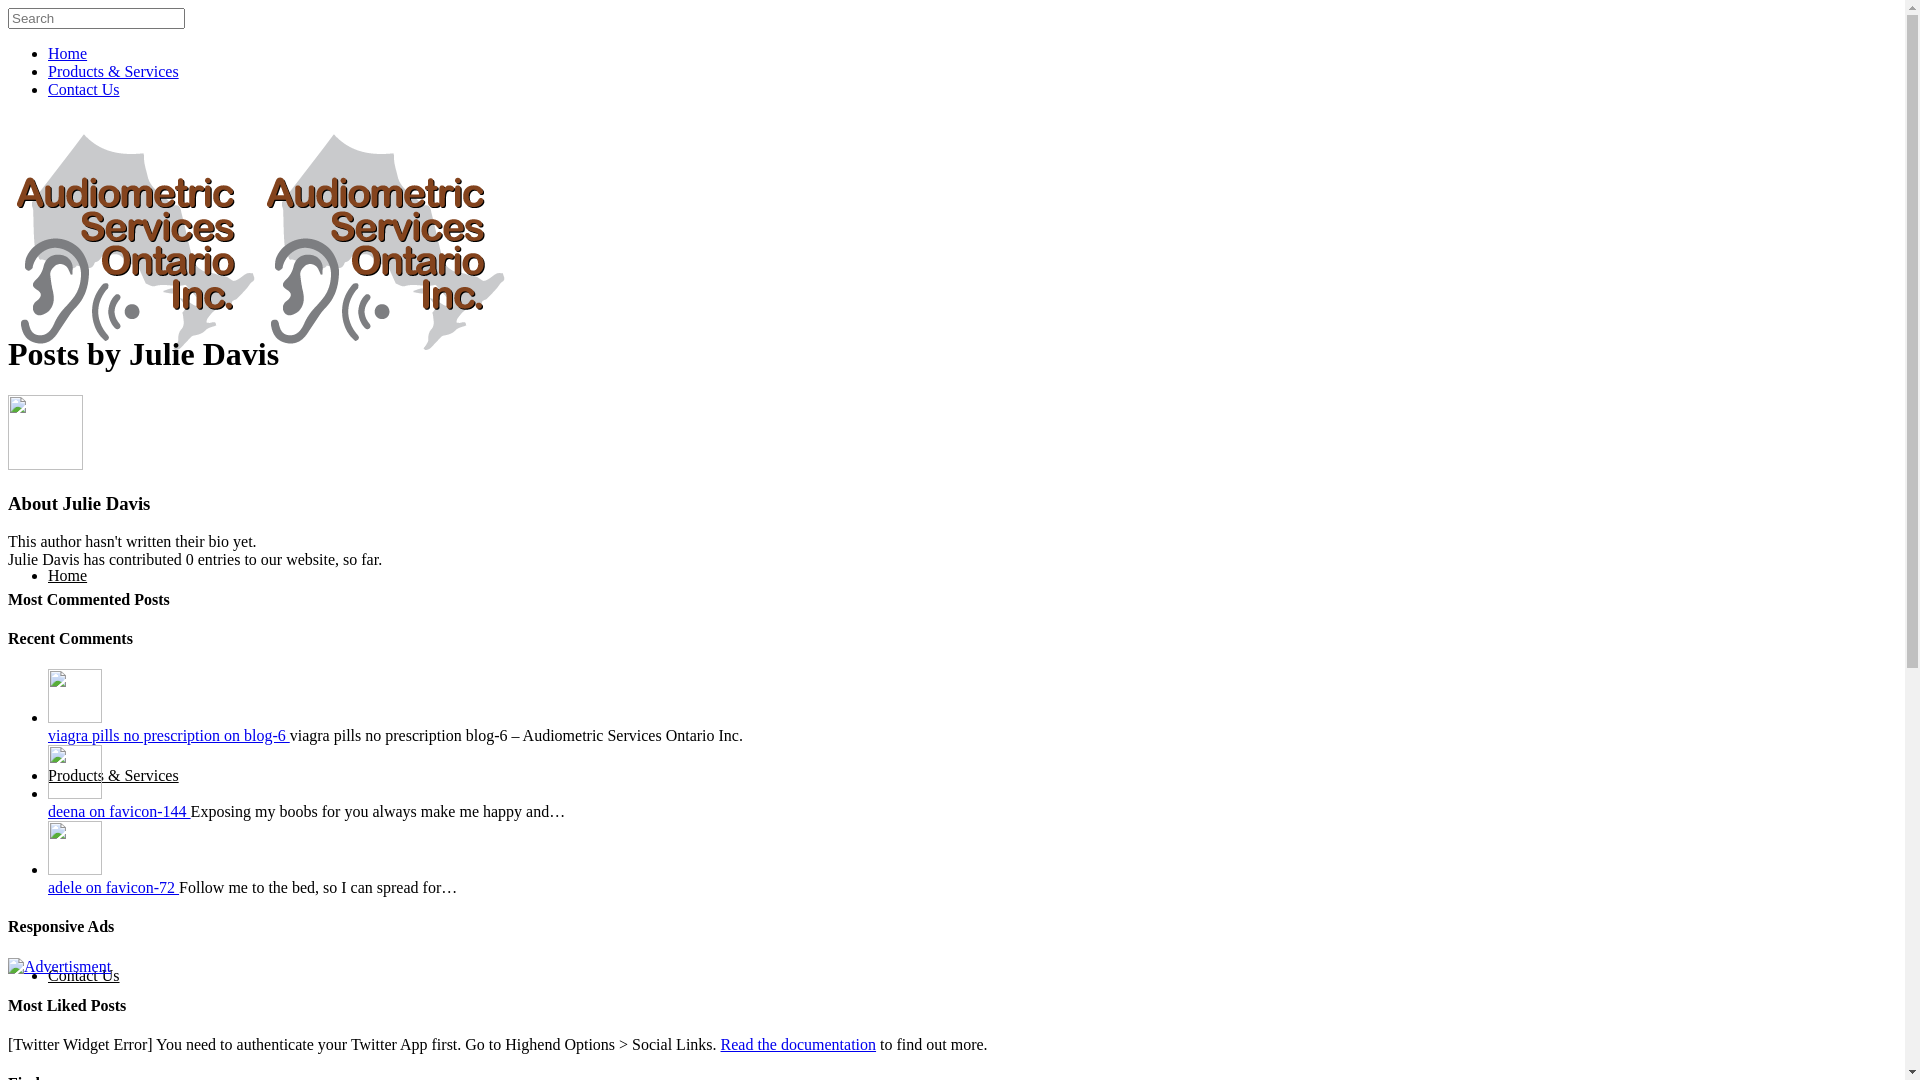 Image resolution: width=1920 pixels, height=1080 pixels. What do you see at coordinates (114, 776) in the screenshot?
I see `Products & Services` at bounding box center [114, 776].